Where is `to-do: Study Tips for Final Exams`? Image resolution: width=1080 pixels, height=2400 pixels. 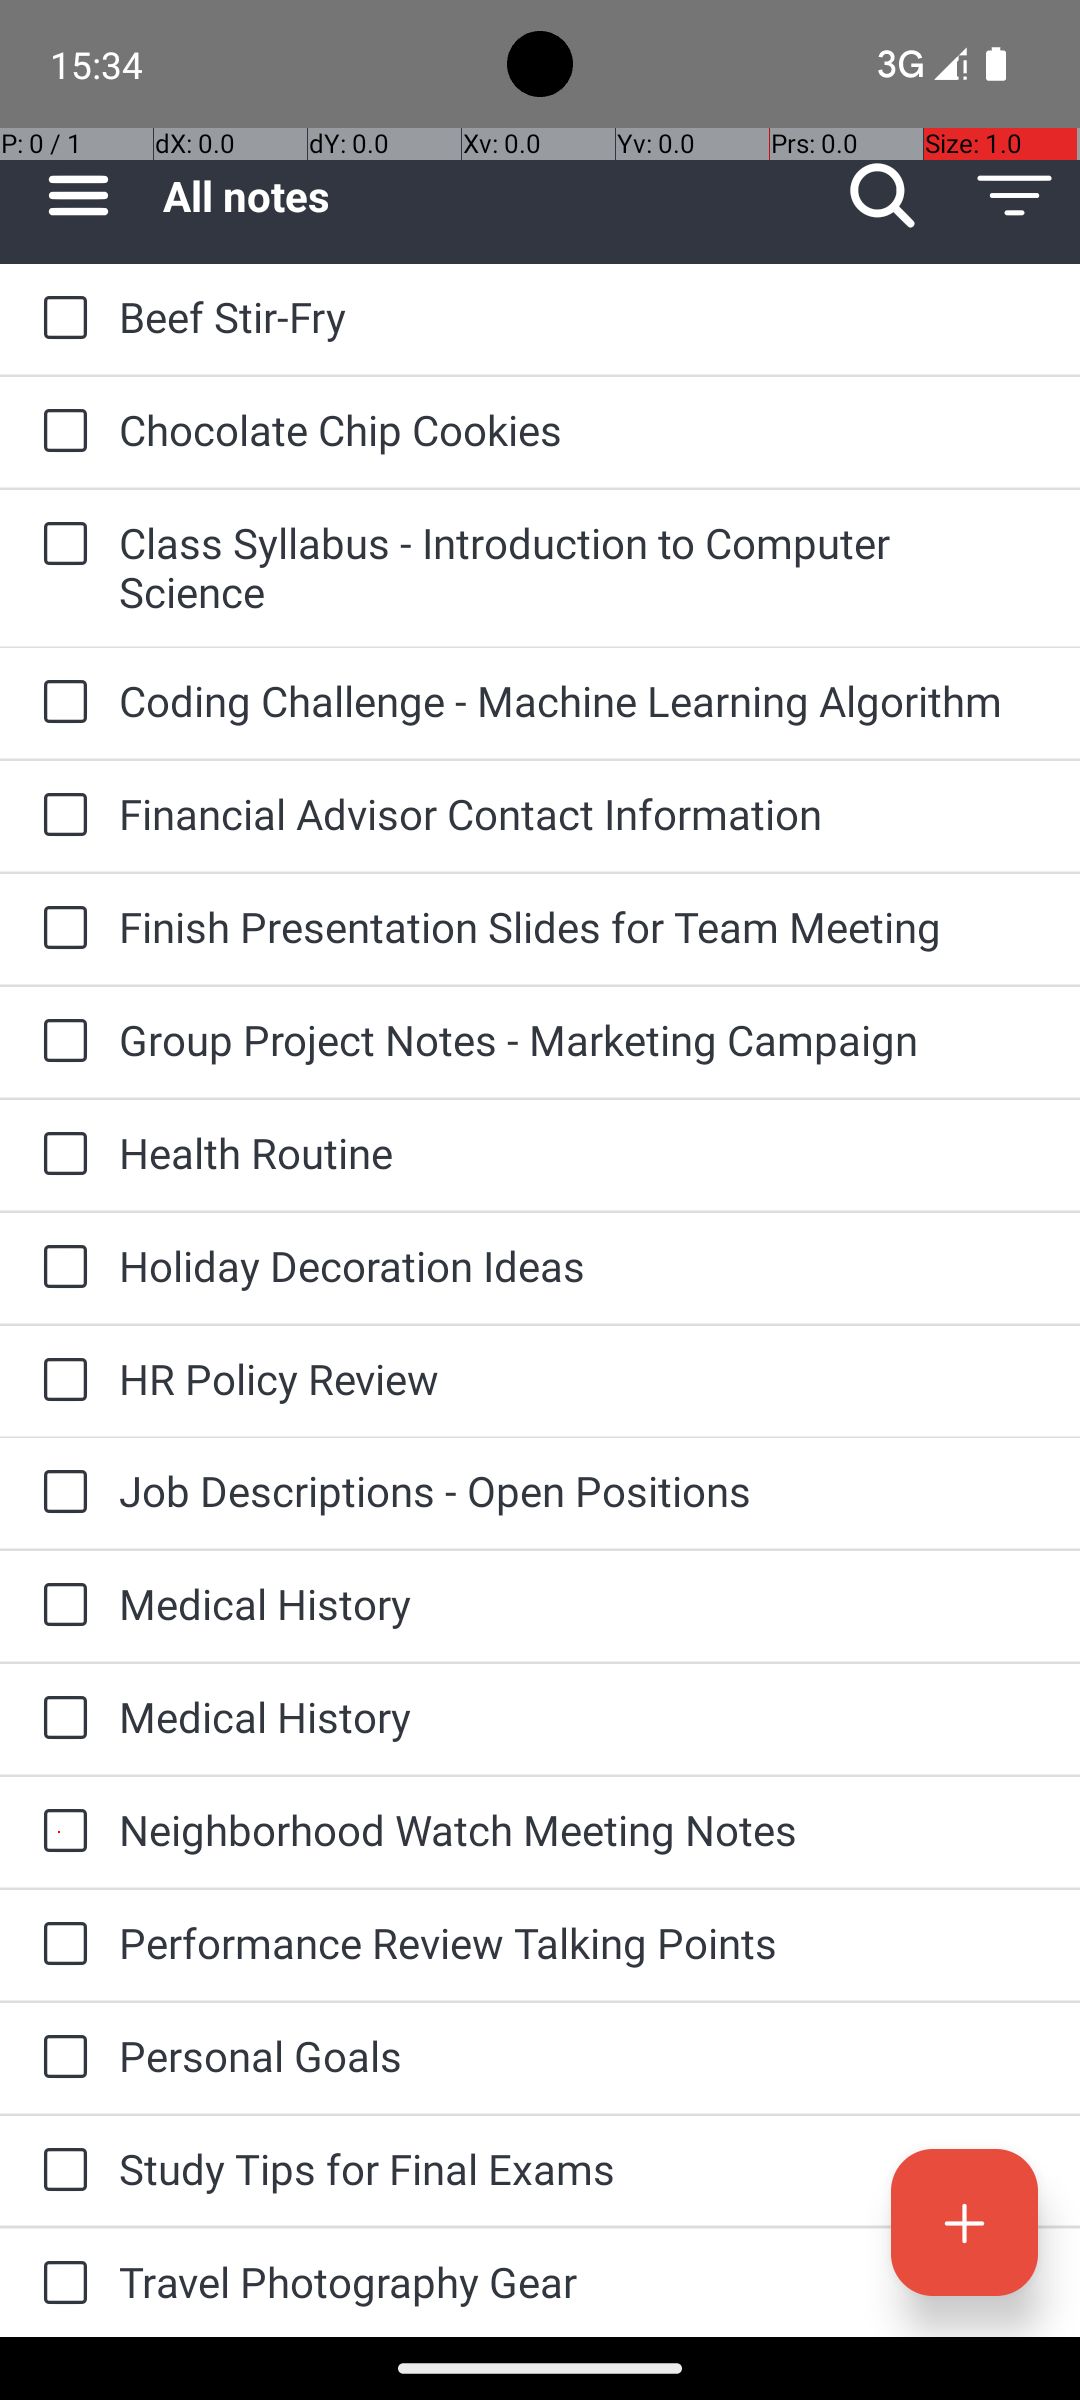 to-do: Study Tips for Final Exams is located at coordinates (60, 2171).